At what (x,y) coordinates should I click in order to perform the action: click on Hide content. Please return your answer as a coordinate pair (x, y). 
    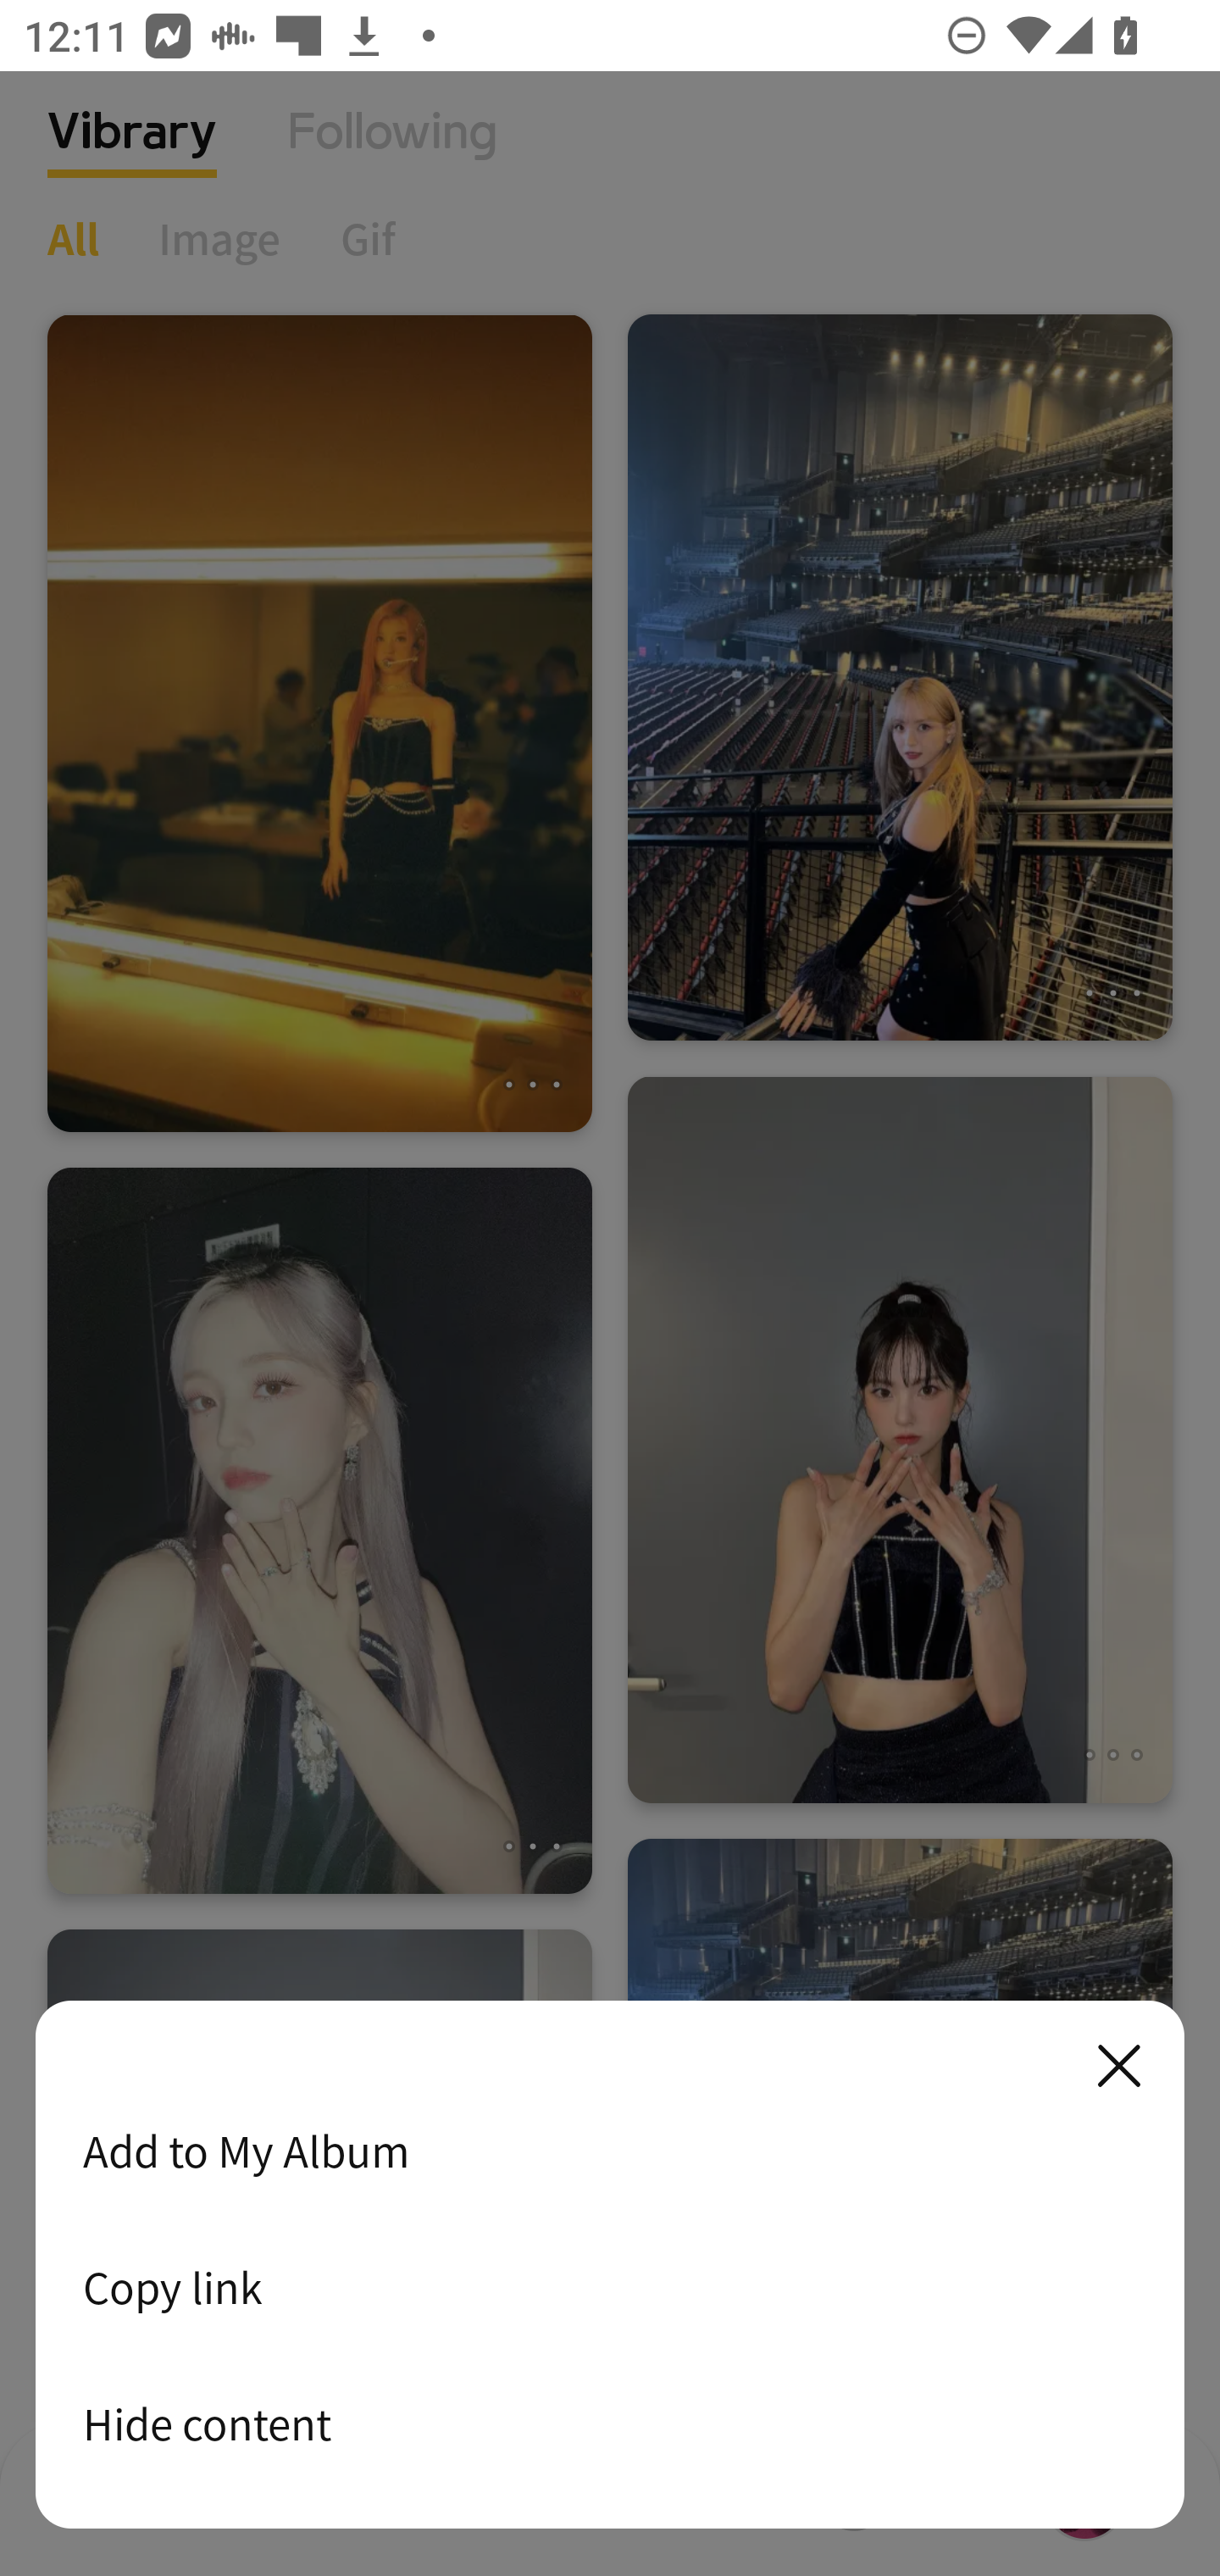
    Looking at the image, I should click on (610, 2423).